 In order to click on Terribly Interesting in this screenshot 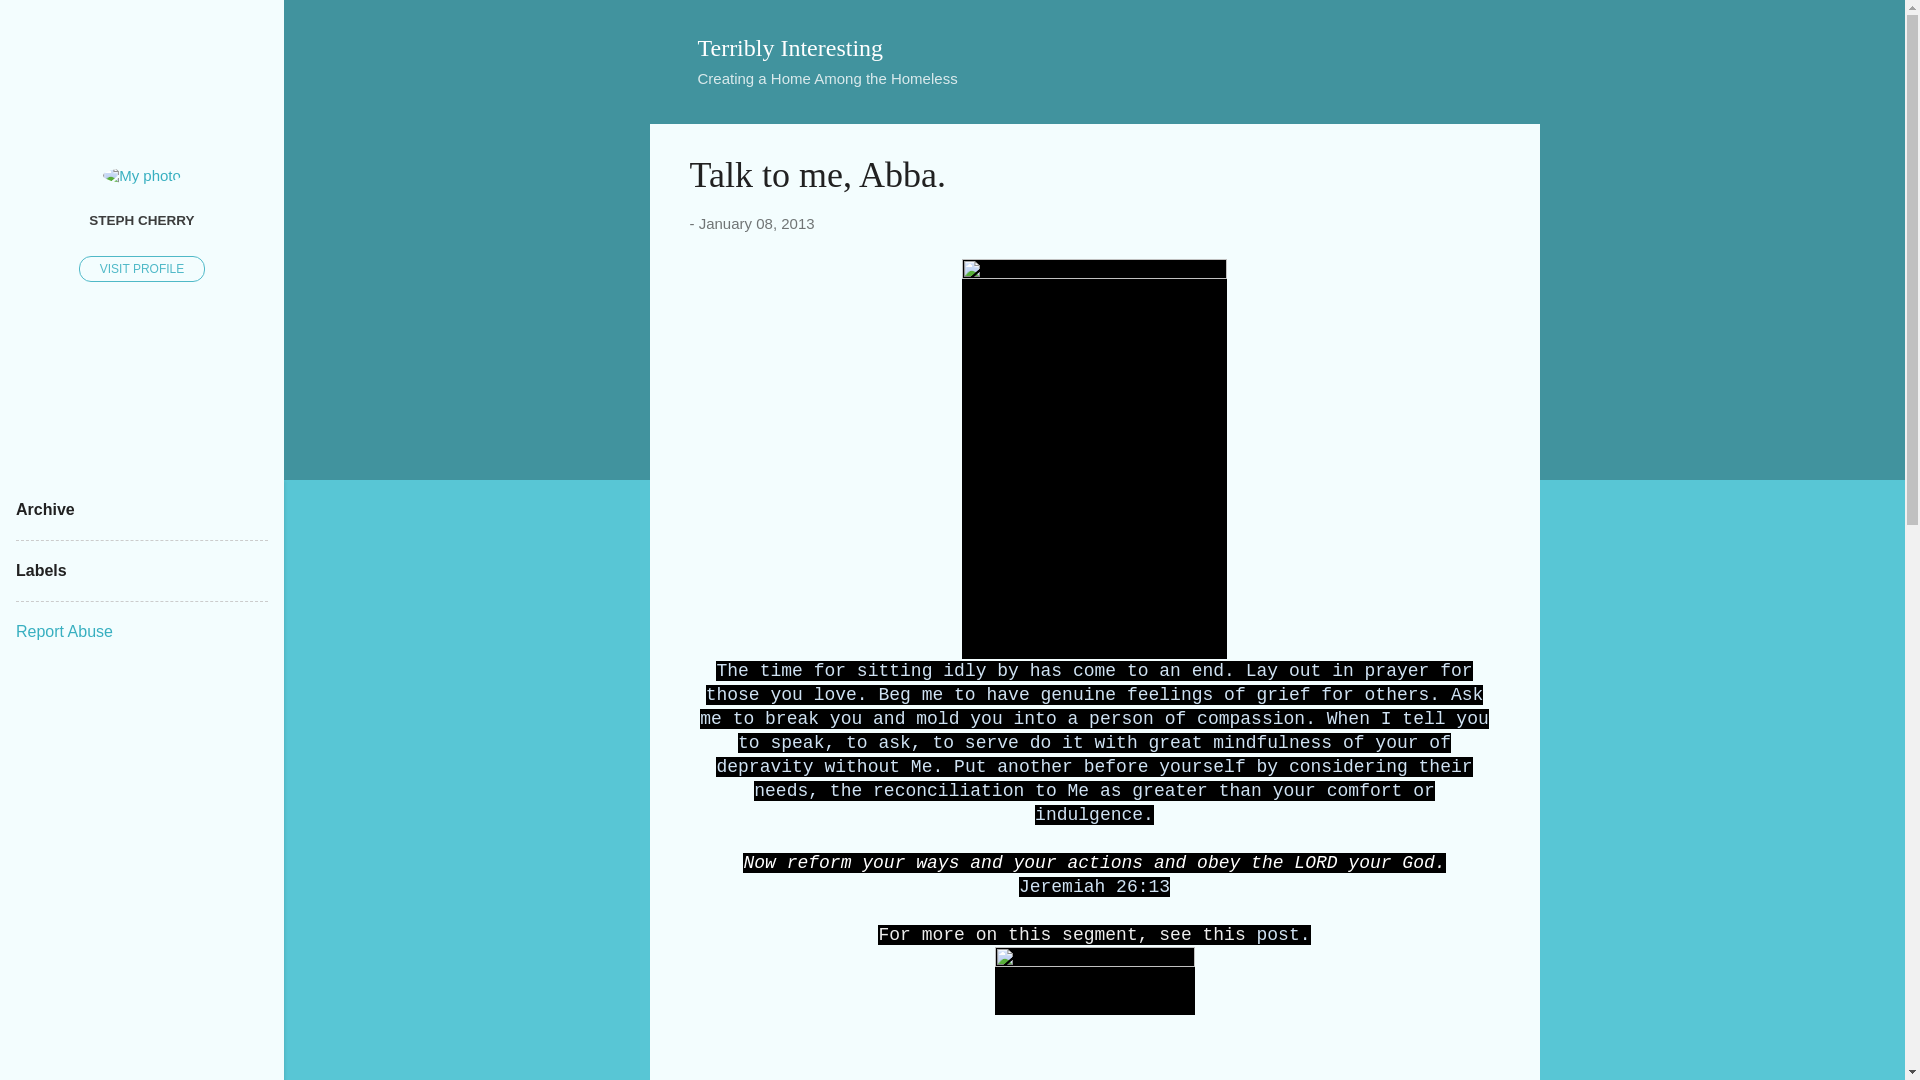, I will do `click(790, 47)`.